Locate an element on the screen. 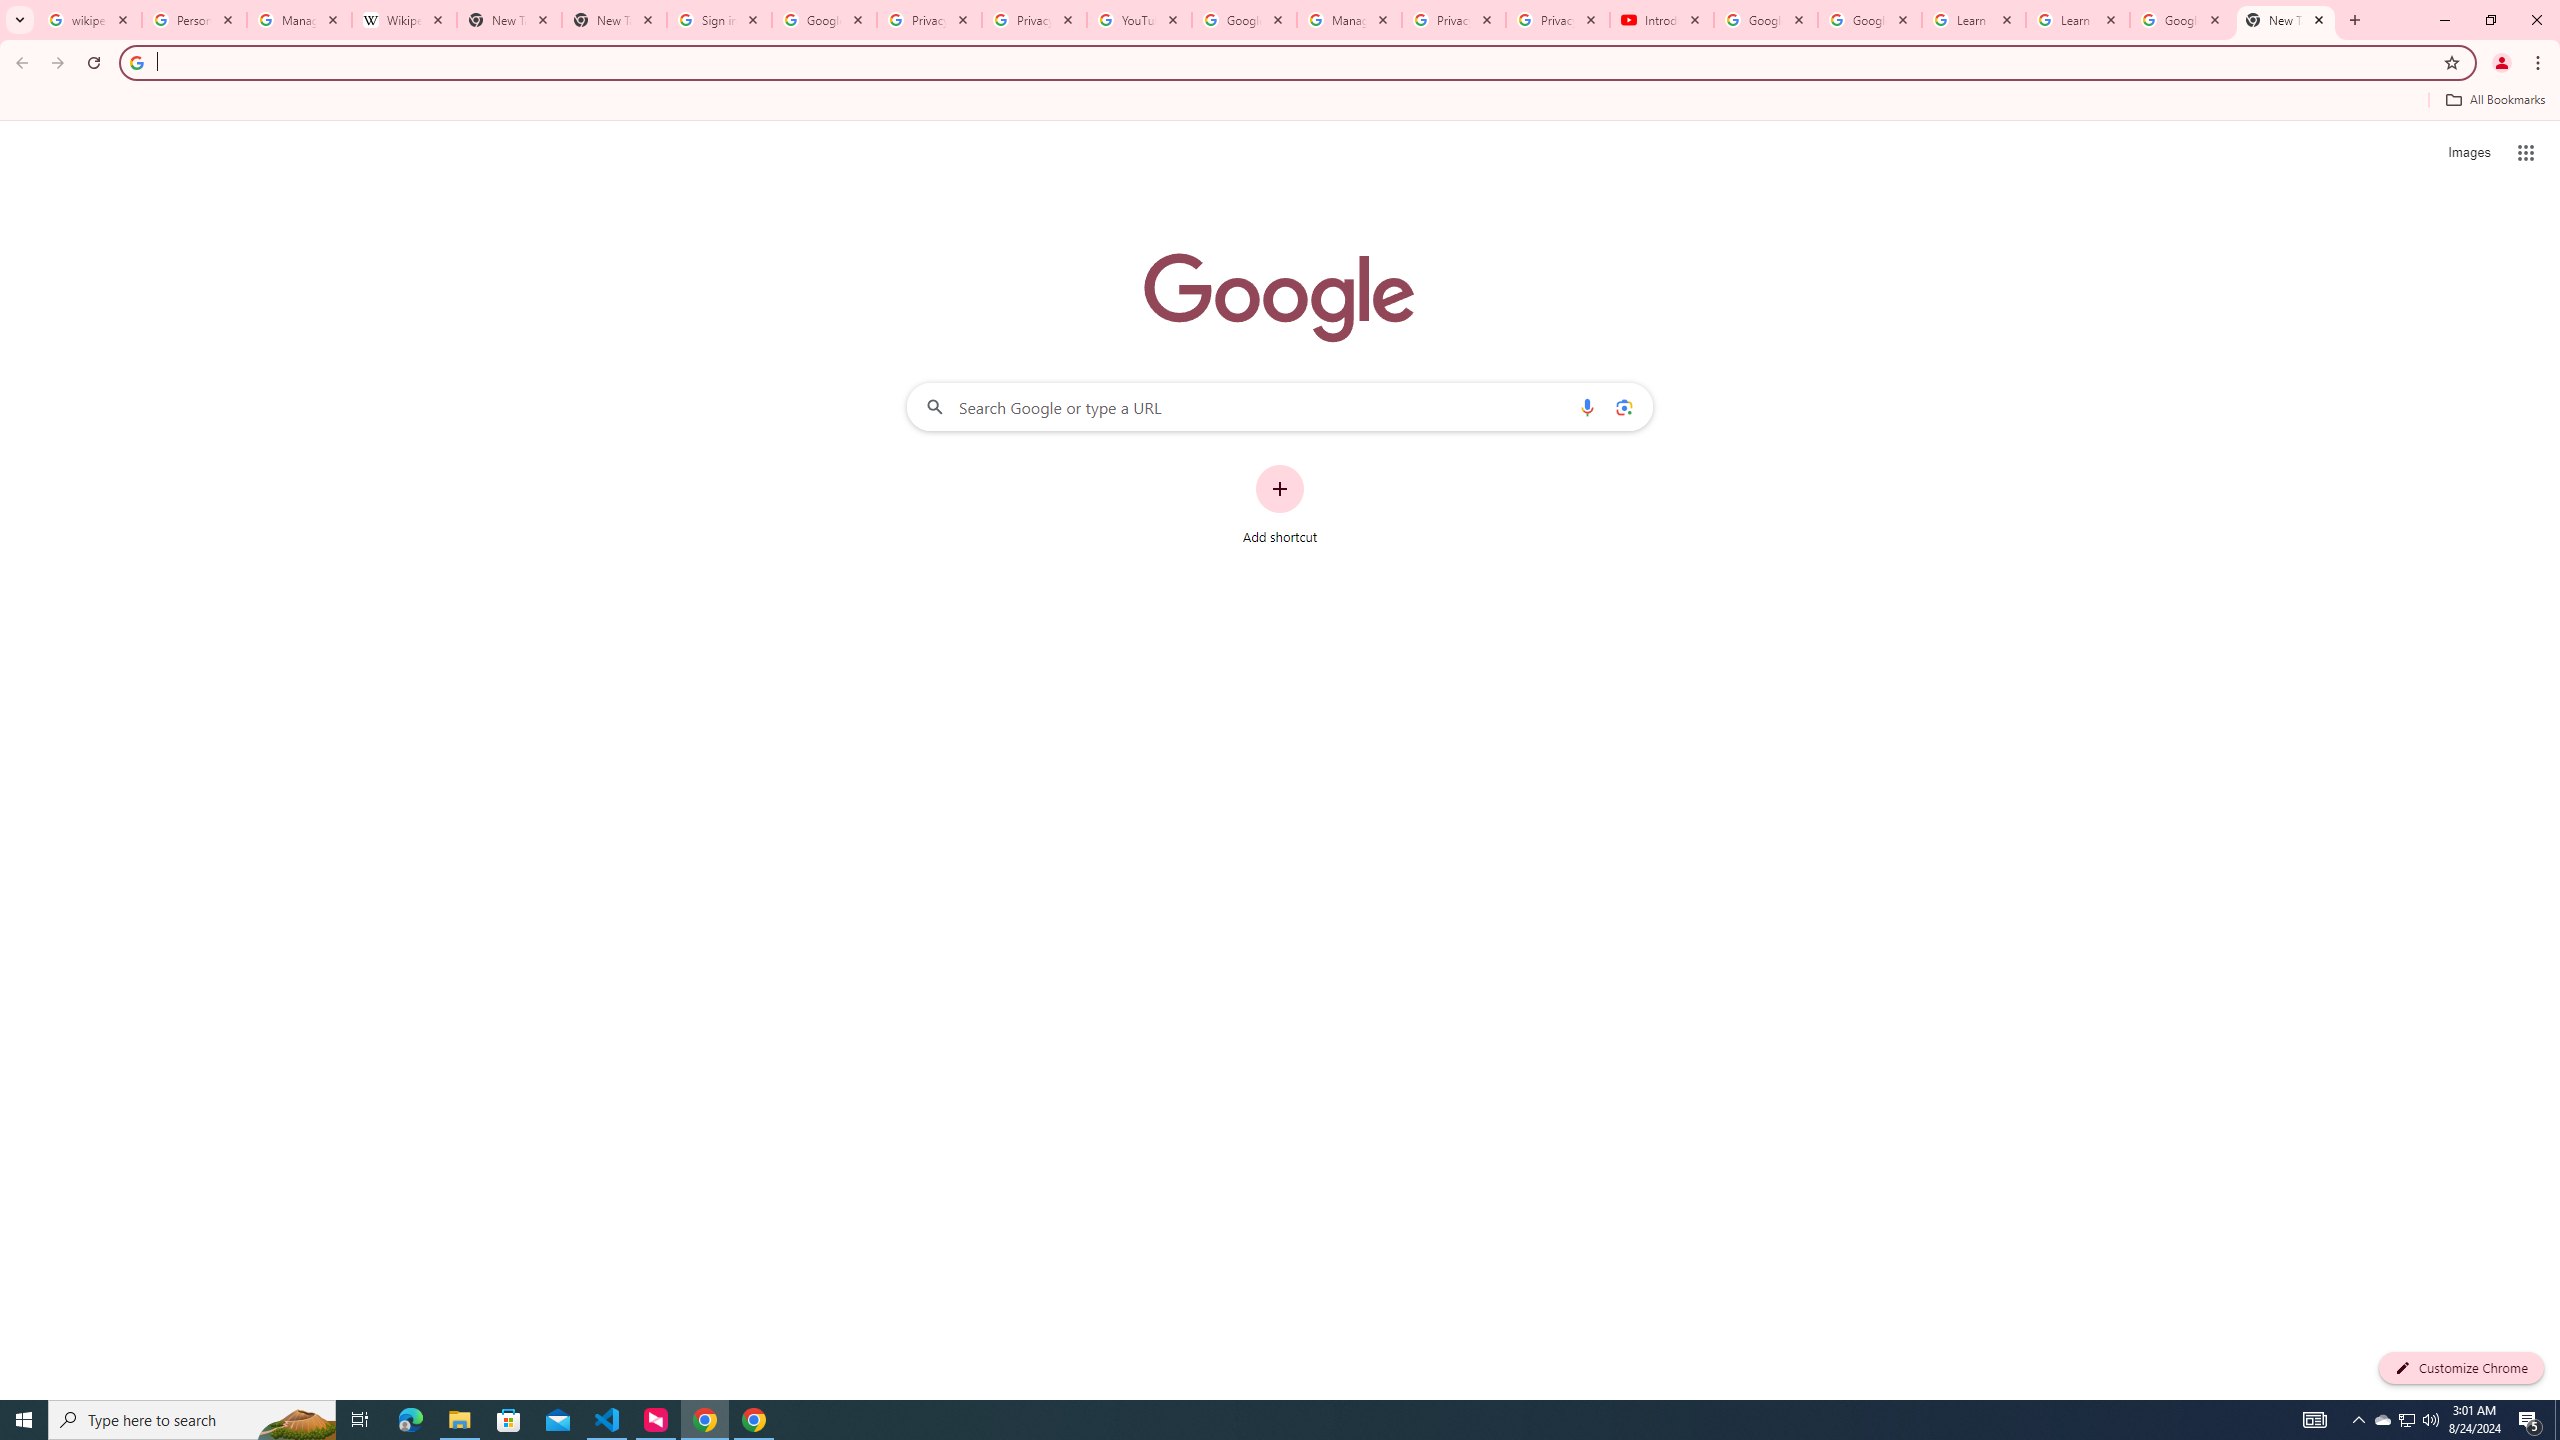 This screenshot has height=1440, width=2560. Sign in - Google Accounts is located at coordinates (718, 20).